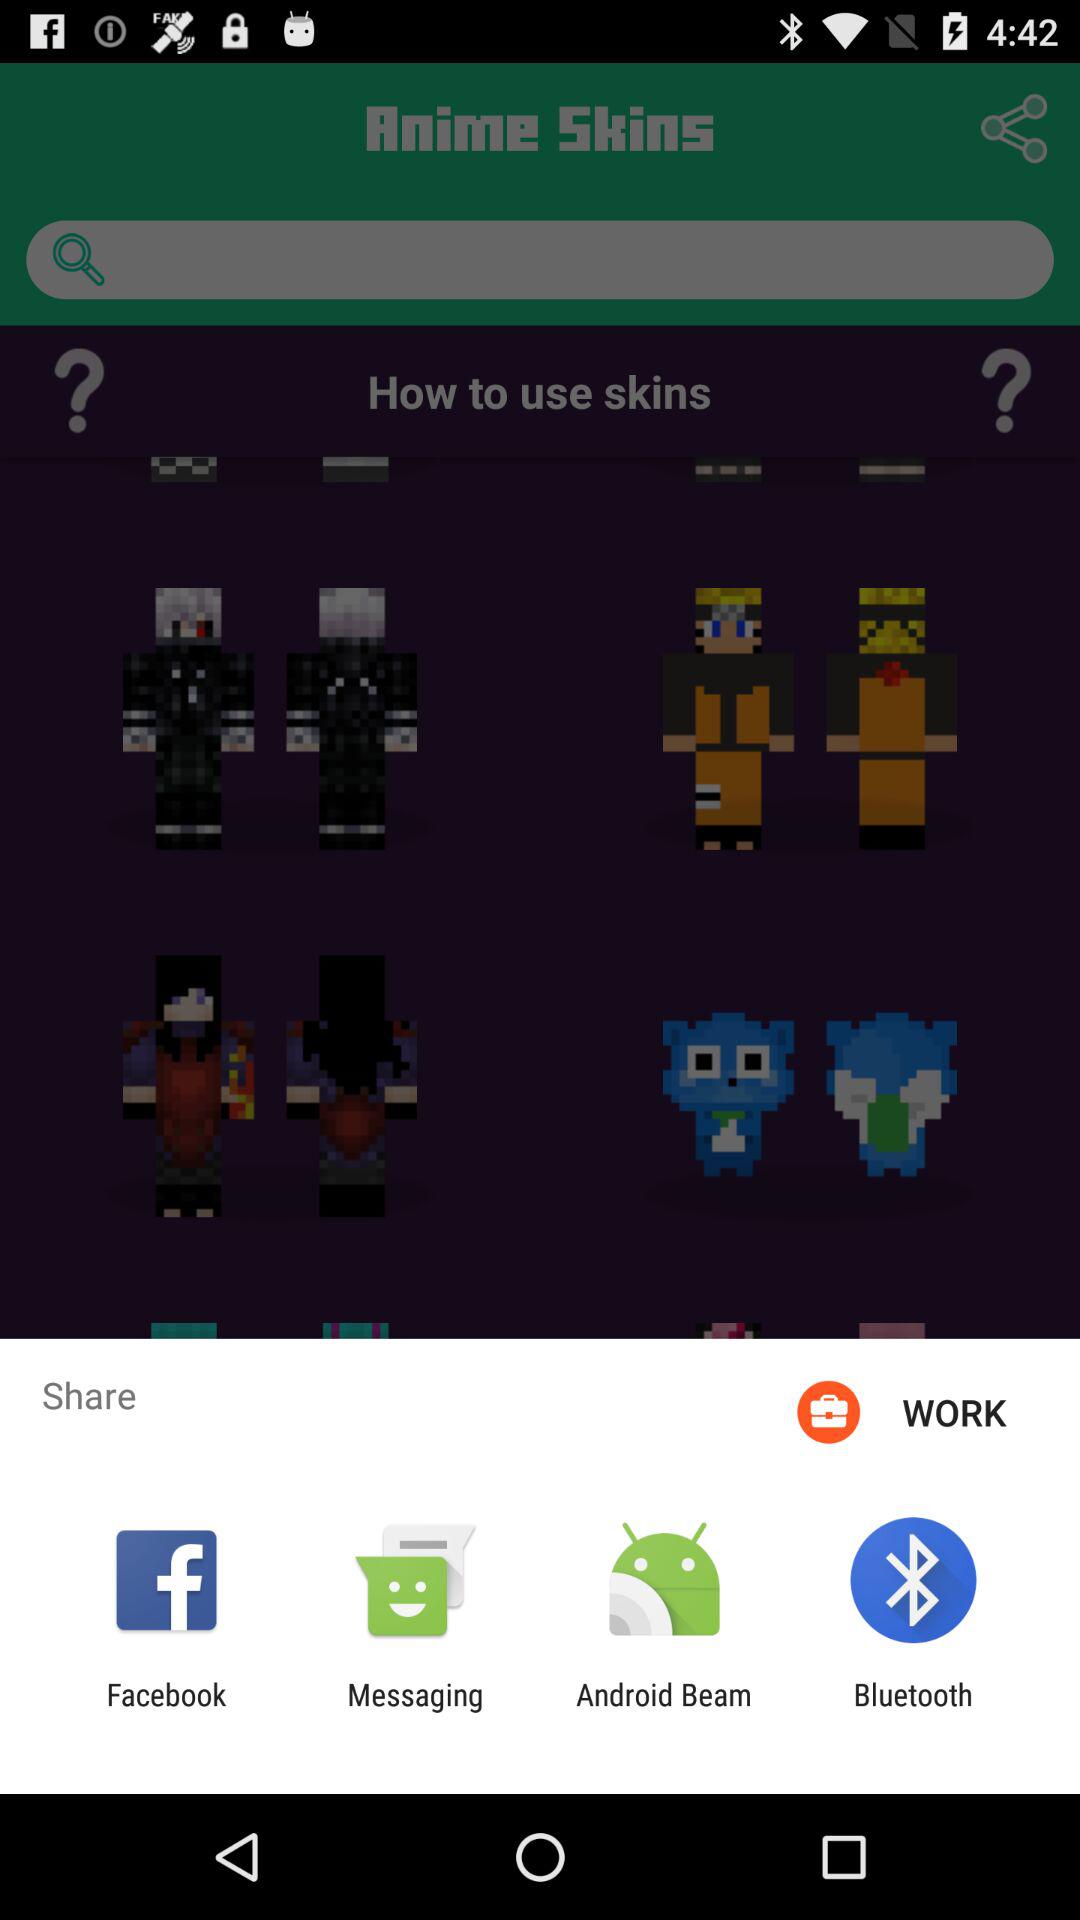 This screenshot has height=1920, width=1080. Describe the element at coordinates (664, 1712) in the screenshot. I see `choose the icon next to the messaging item` at that location.